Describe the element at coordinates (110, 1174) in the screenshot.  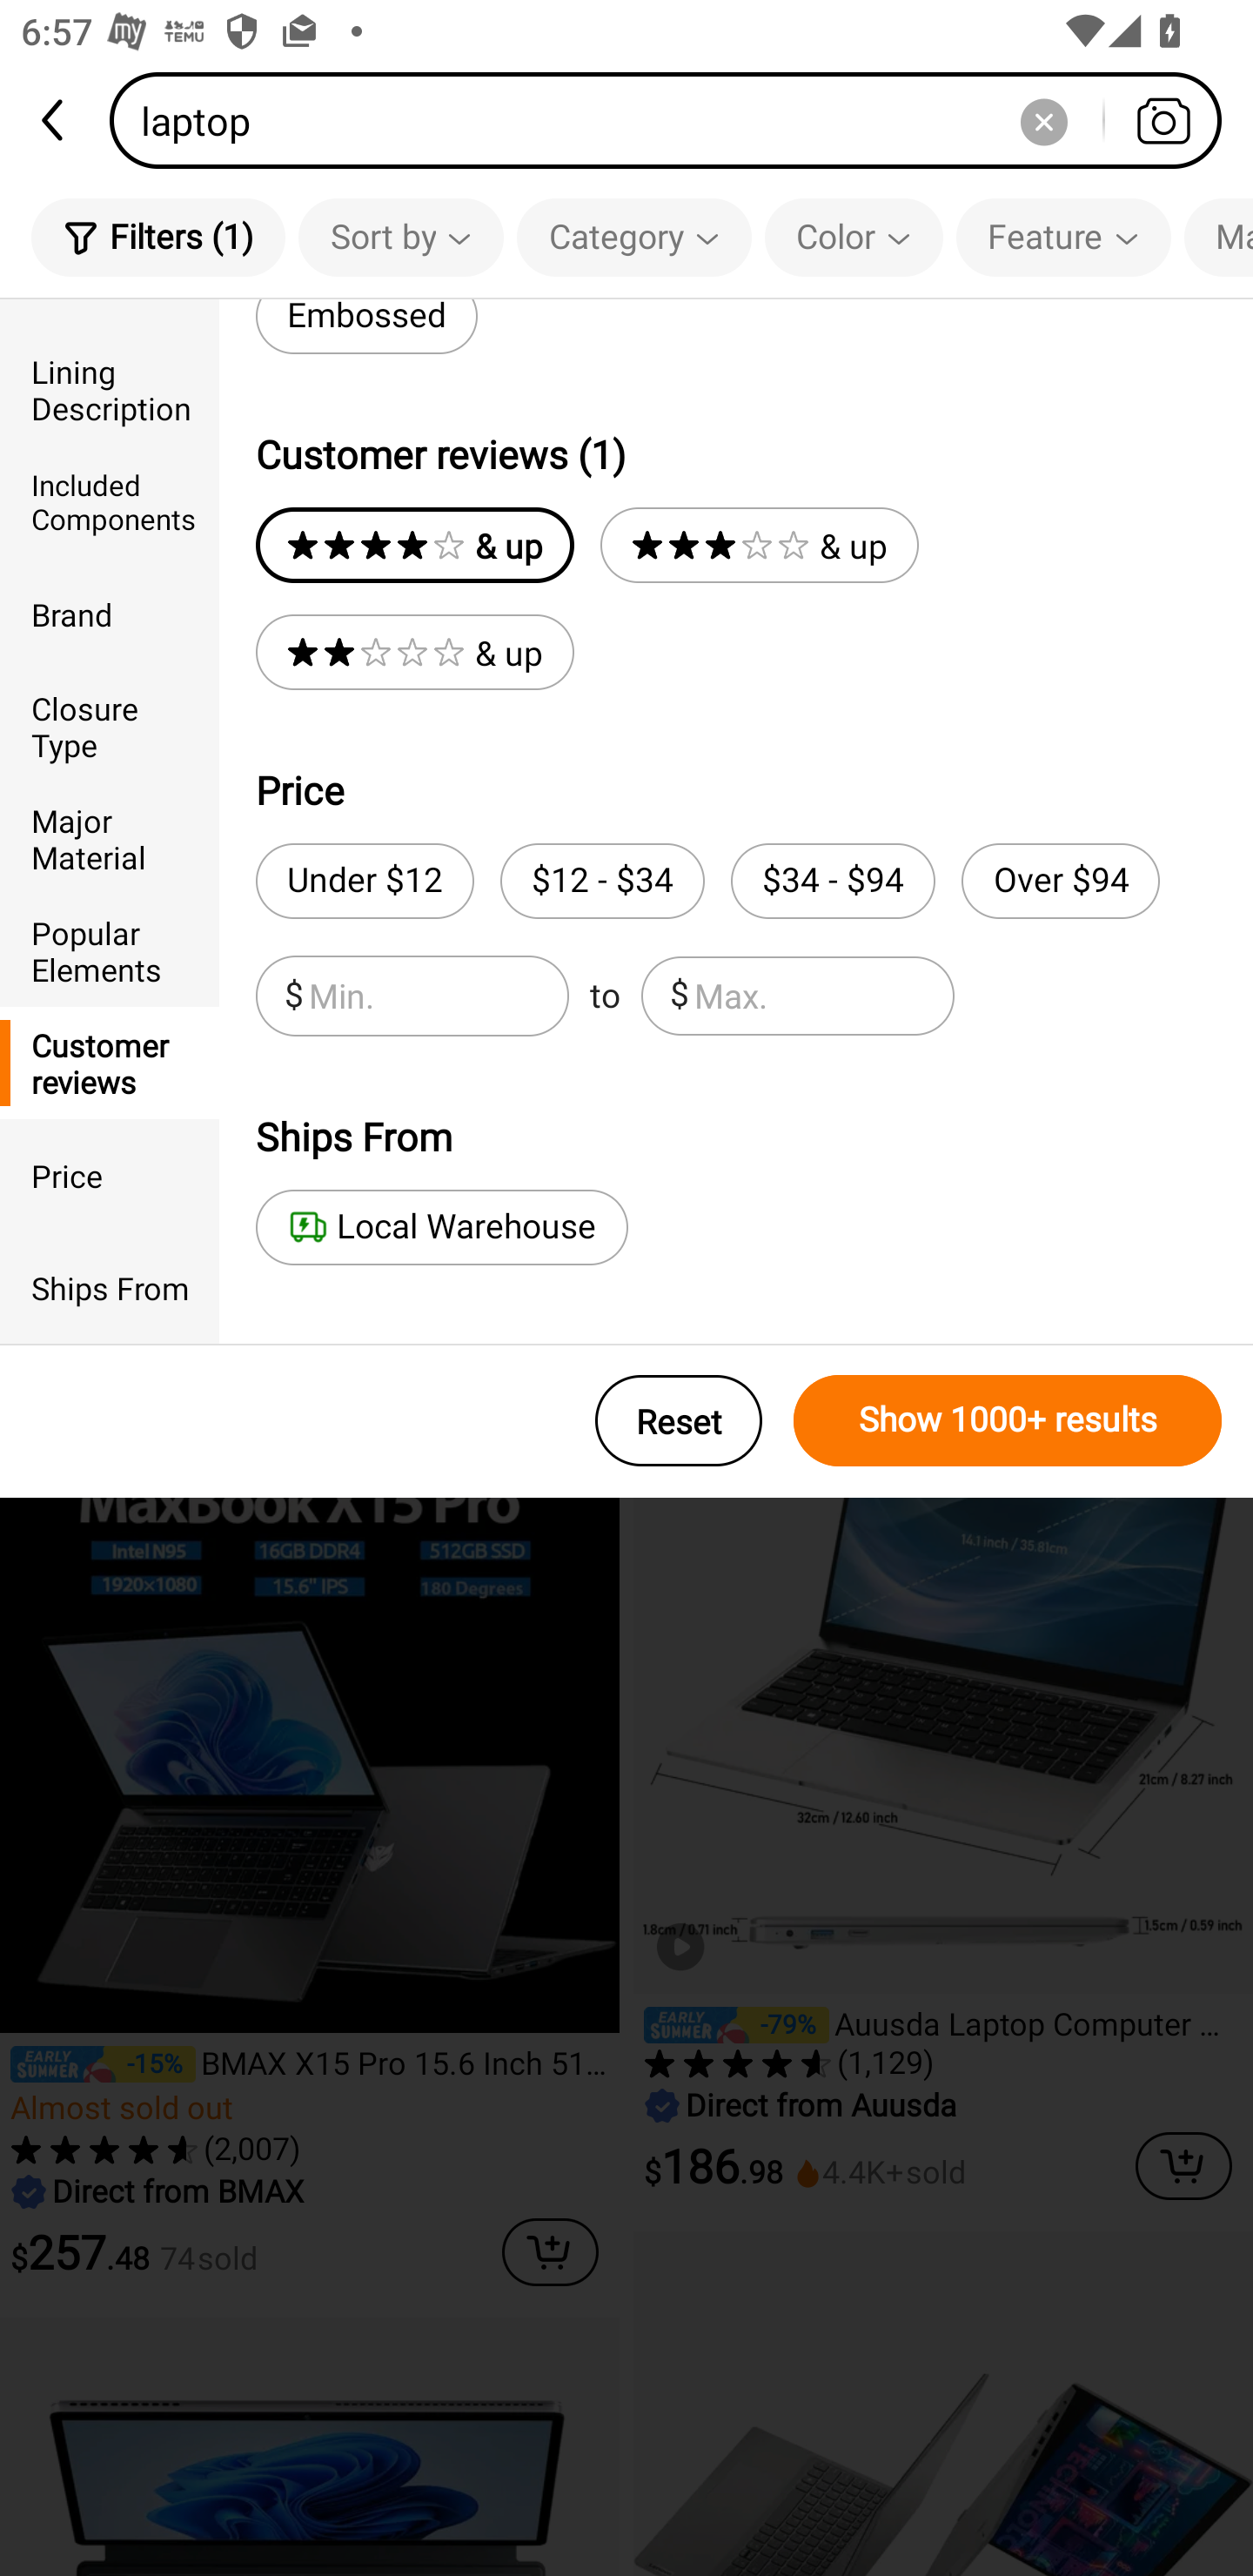
I see `Price` at that location.